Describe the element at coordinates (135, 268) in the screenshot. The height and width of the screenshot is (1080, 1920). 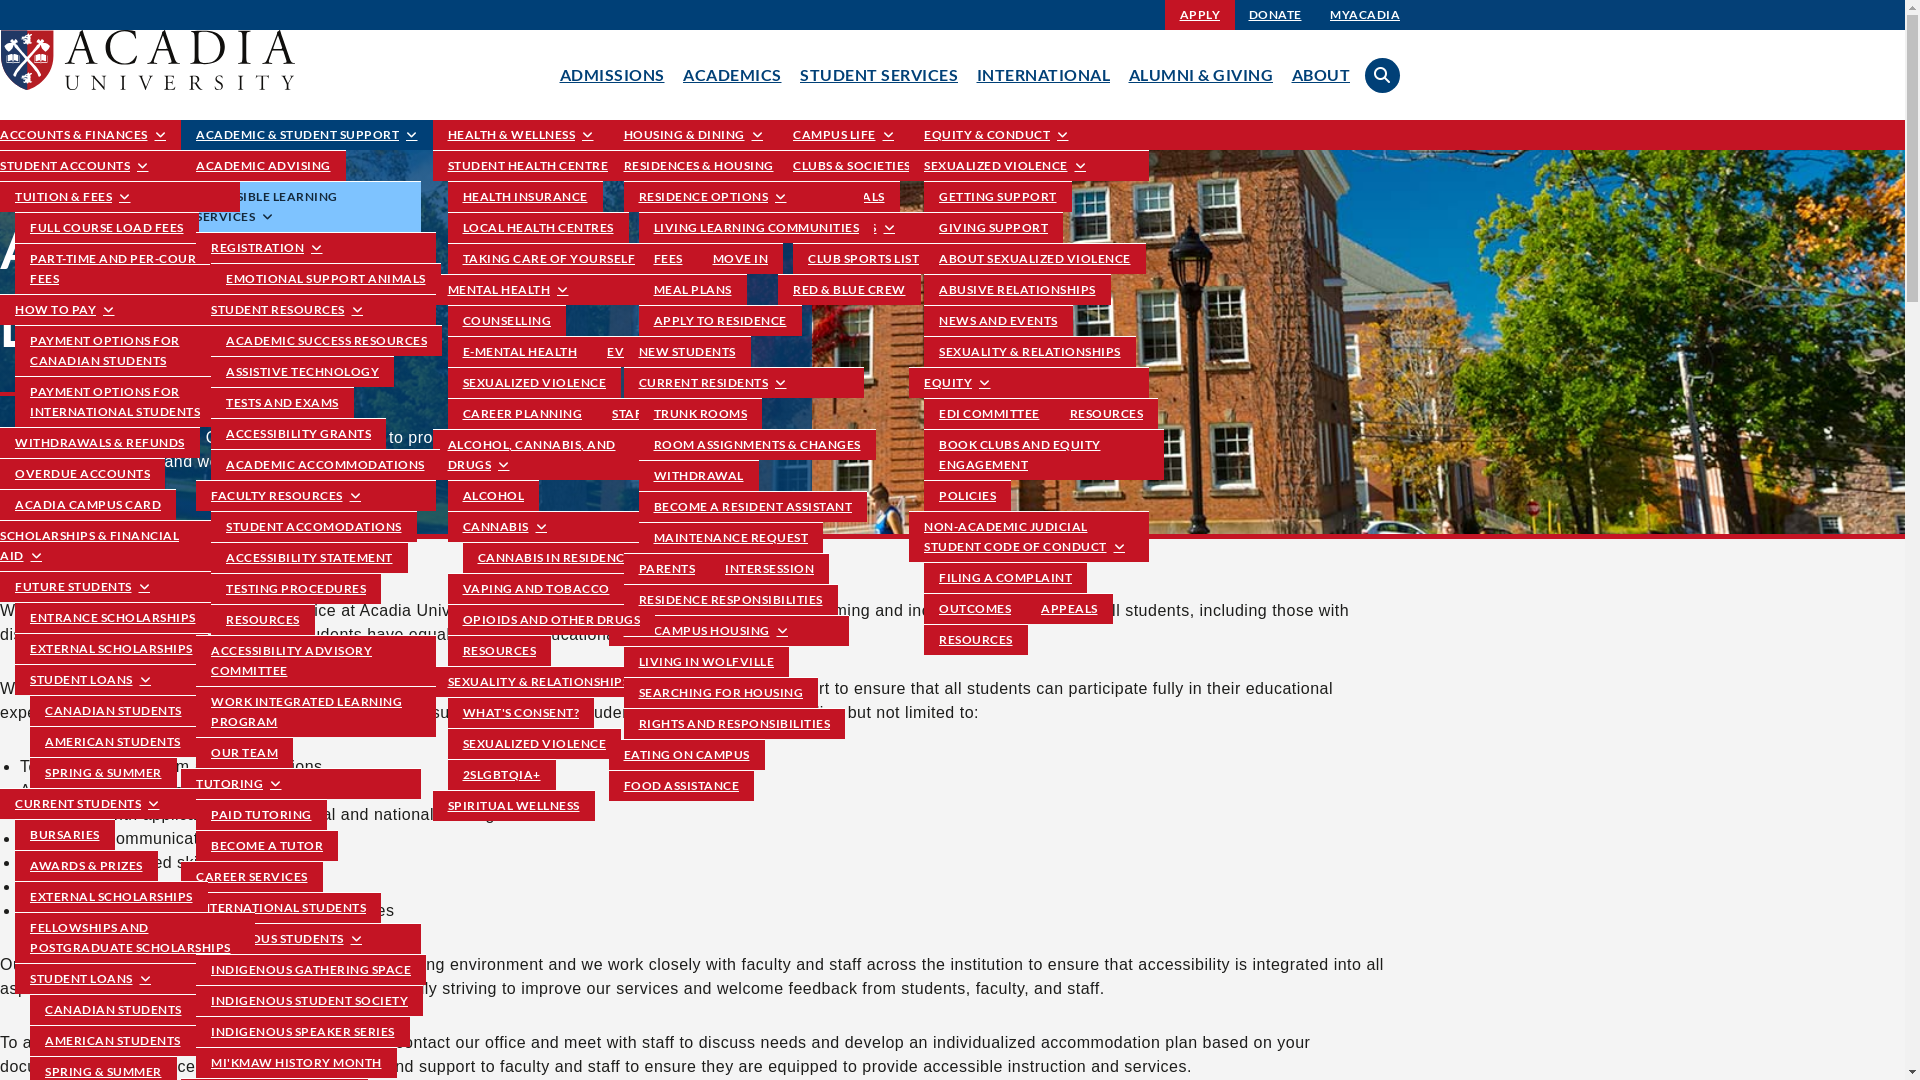
I see `PART-TIME AND PER-COURSE FEES` at that location.